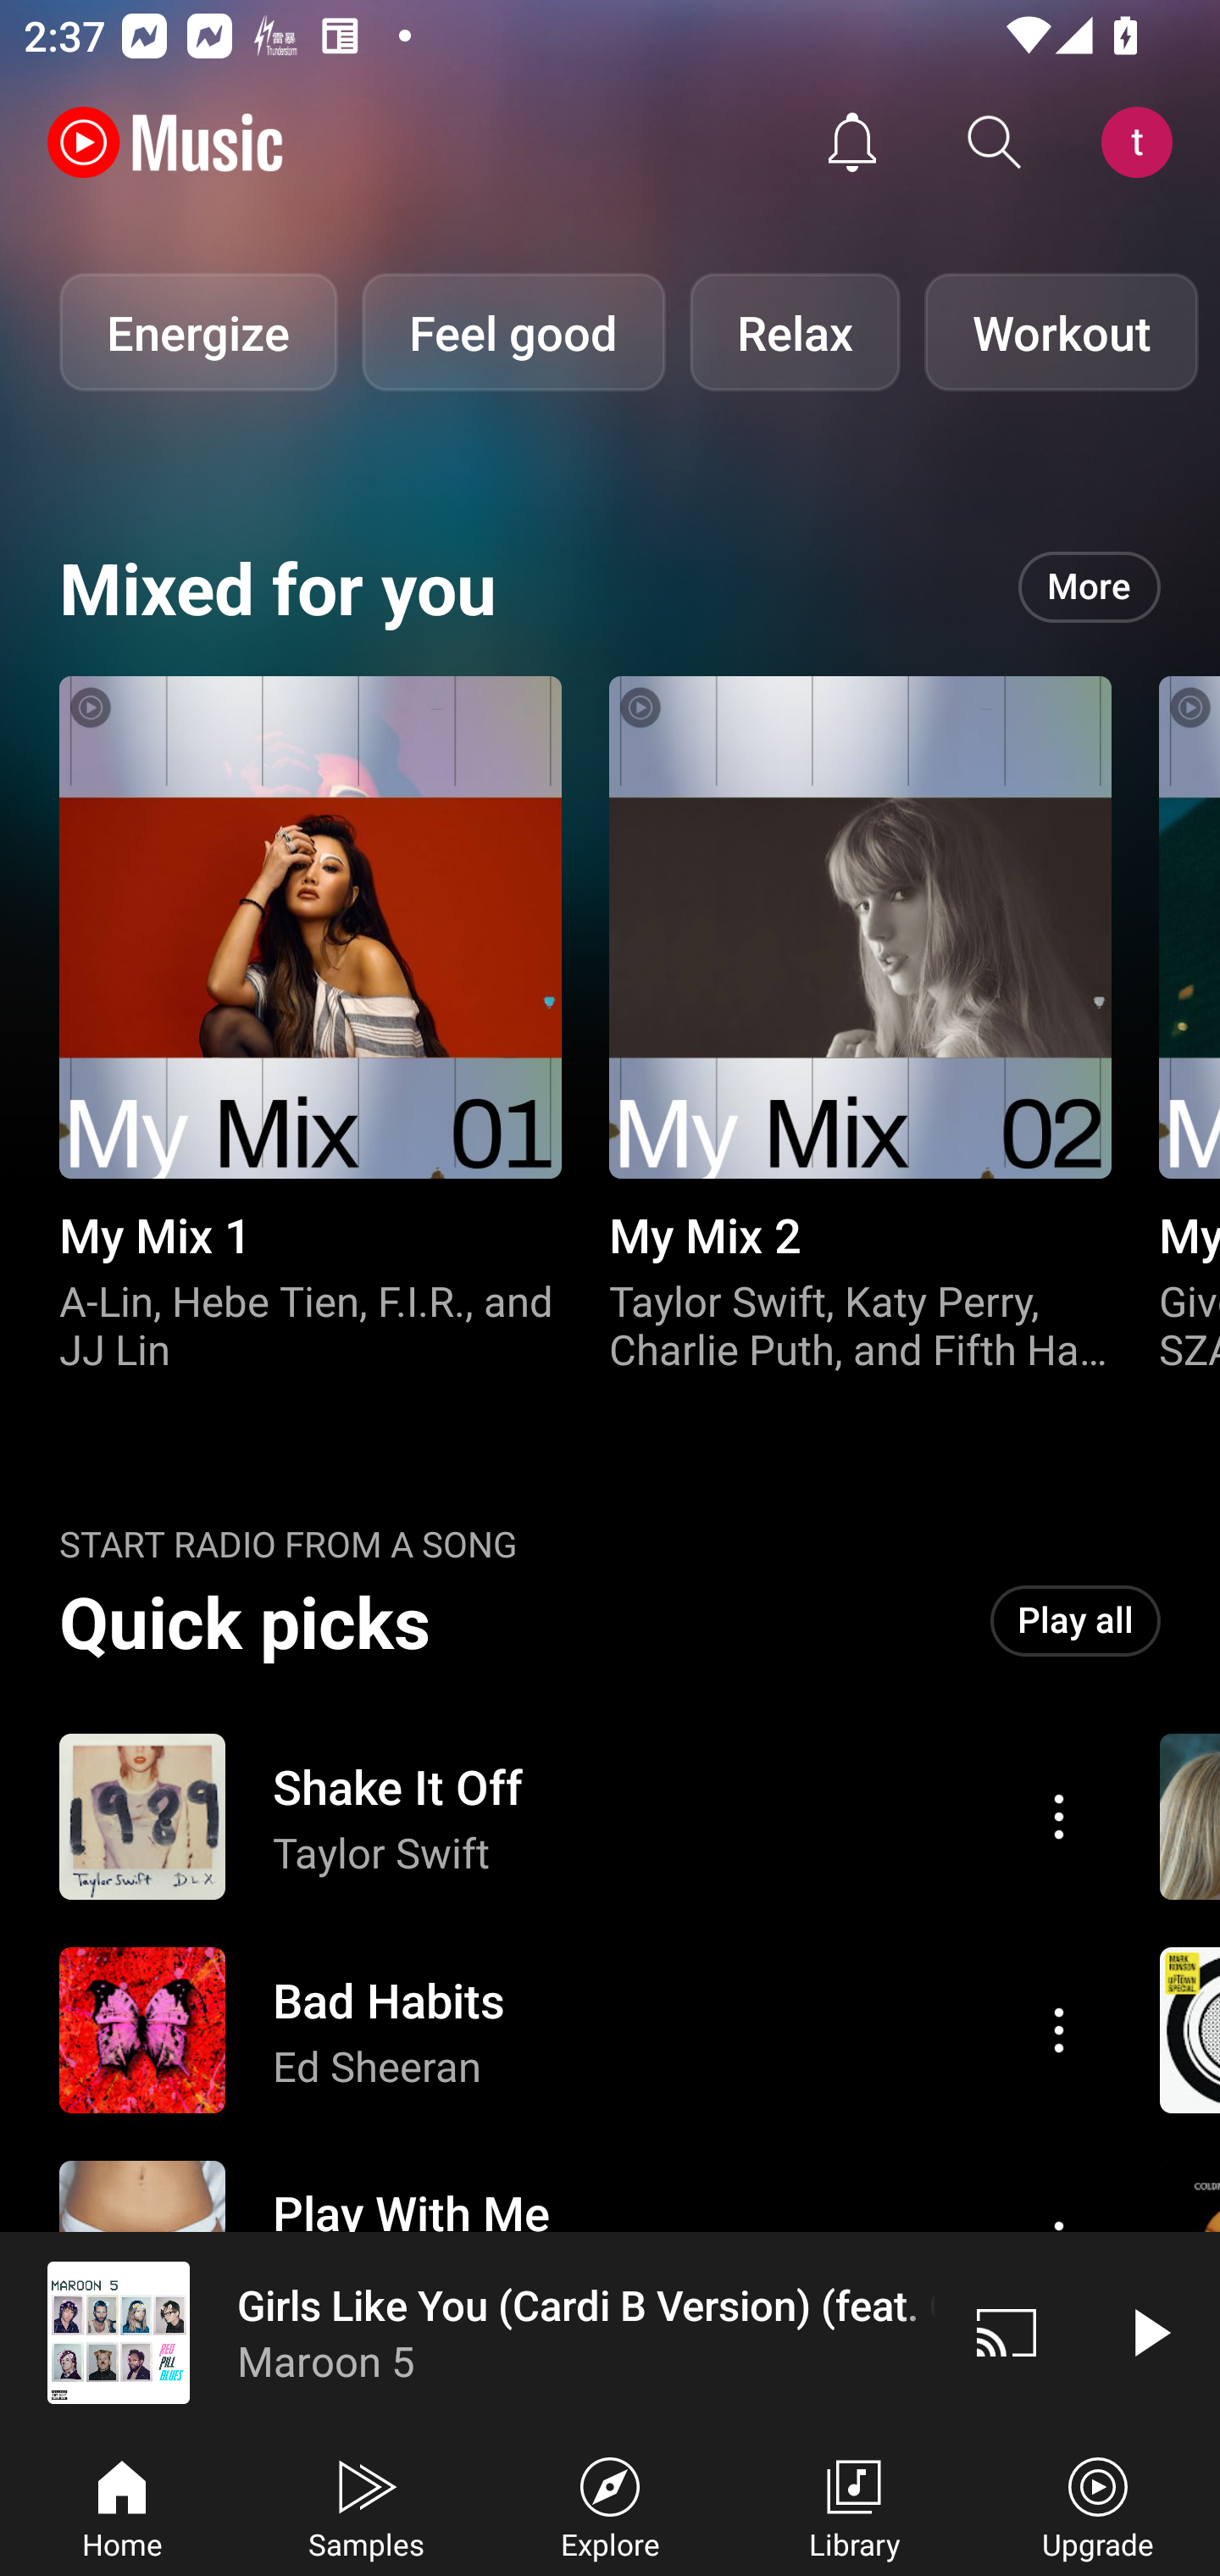  Describe the element at coordinates (995, 142) in the screenshot. I see `Search` at that location.